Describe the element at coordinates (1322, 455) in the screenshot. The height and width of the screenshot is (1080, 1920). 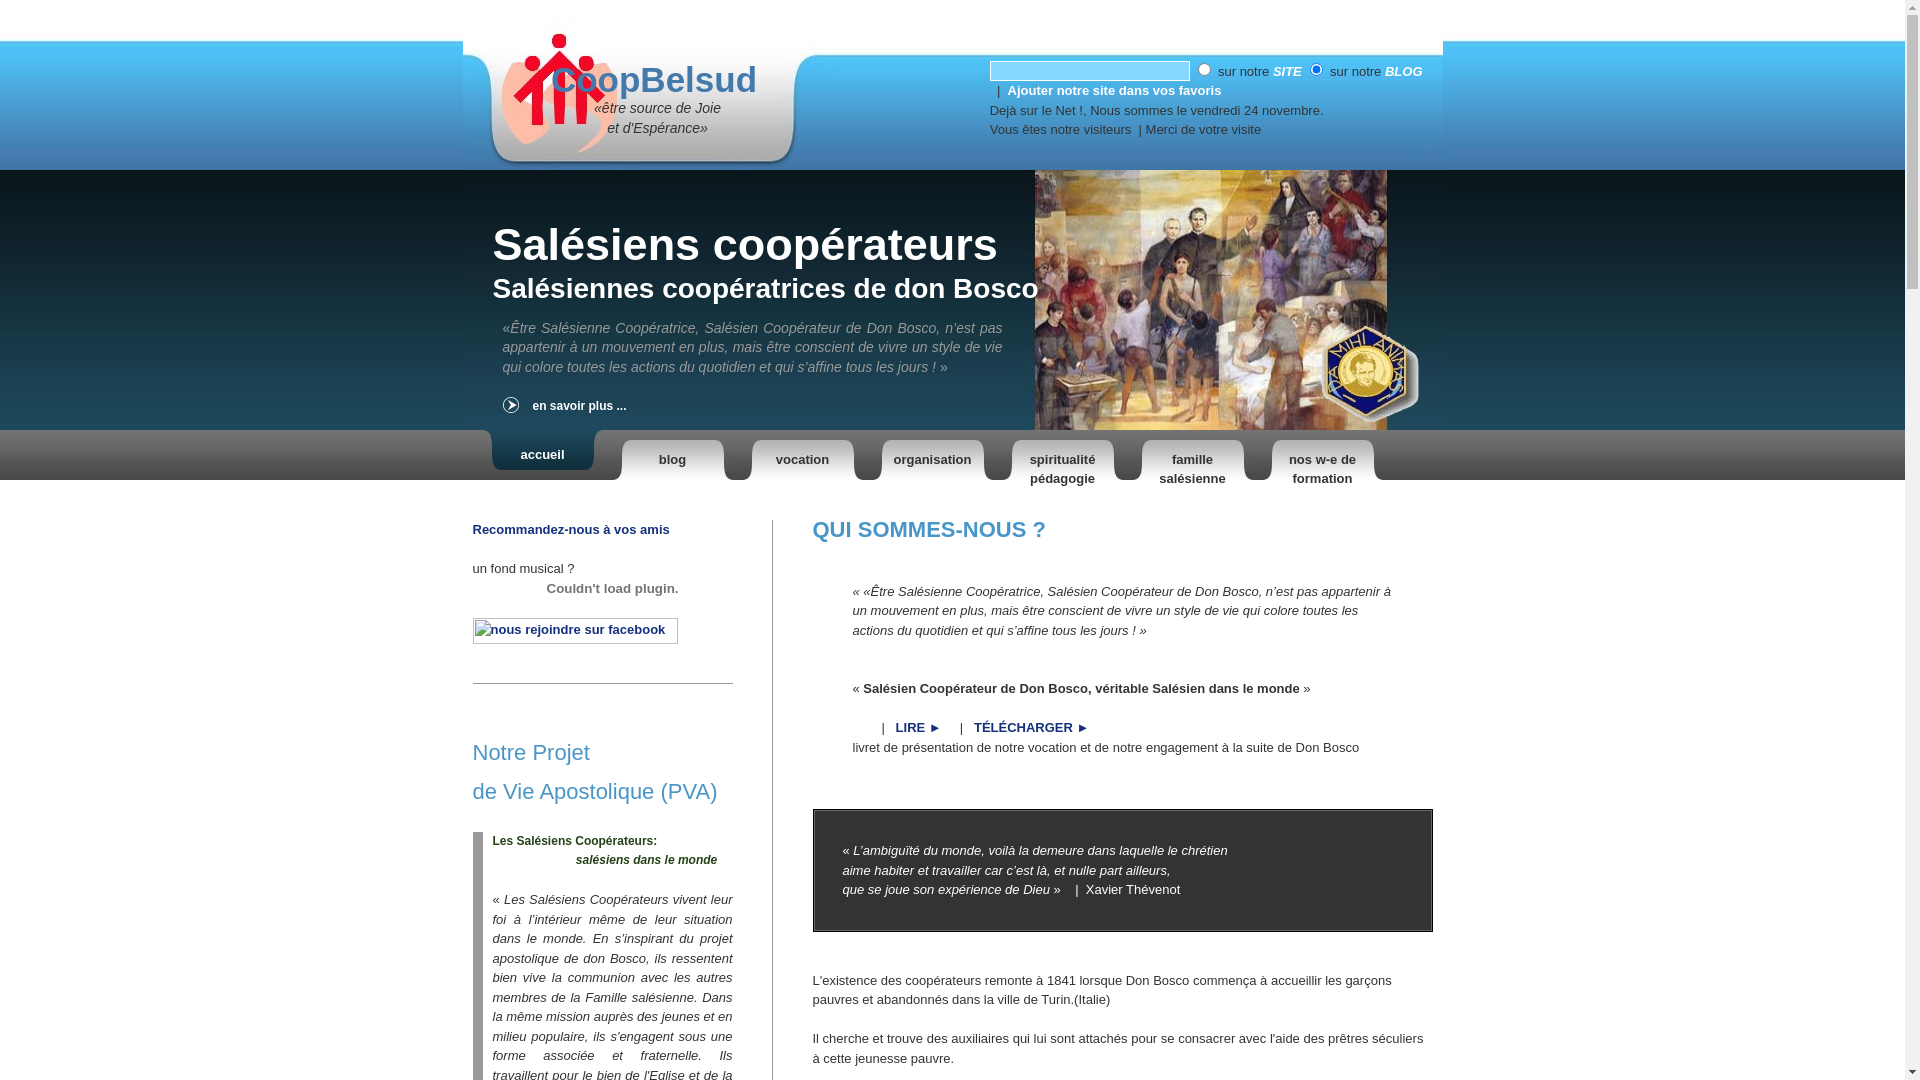
I see `nos w-e de
formation` at that location.